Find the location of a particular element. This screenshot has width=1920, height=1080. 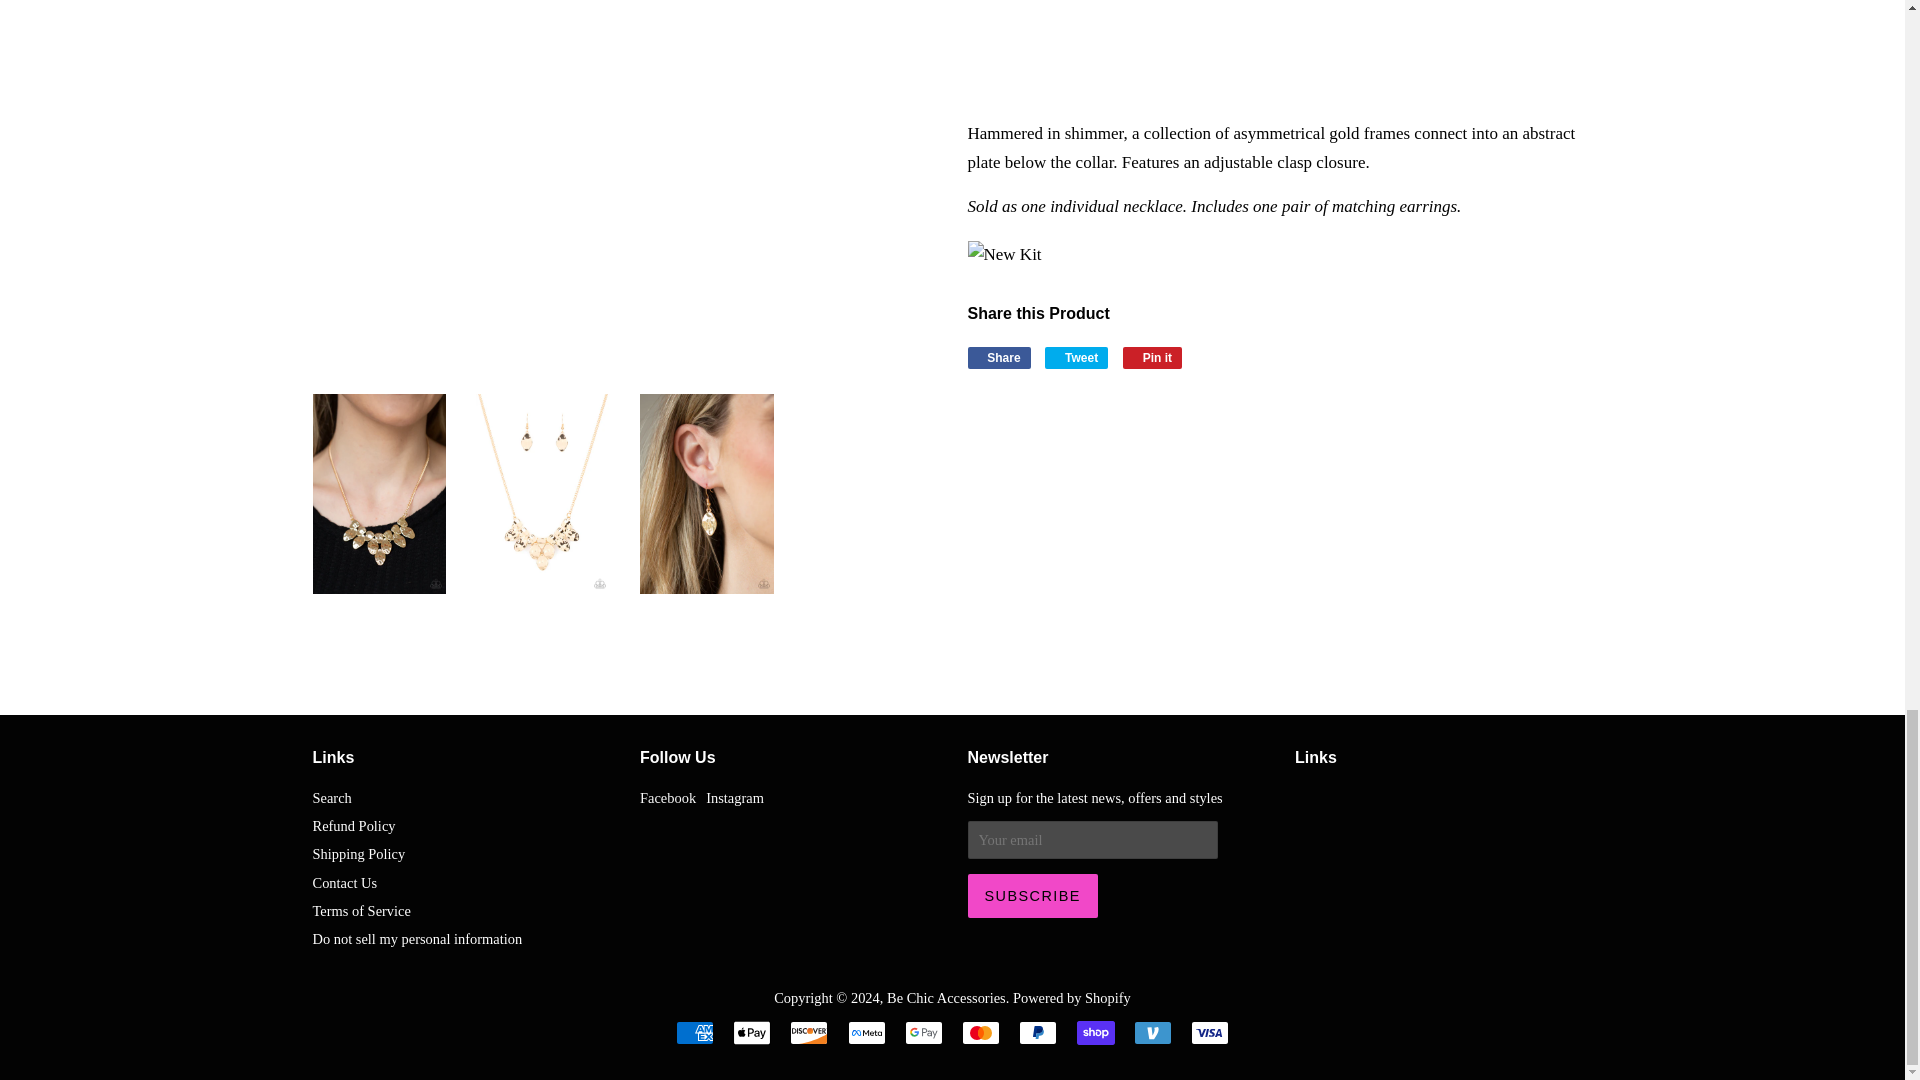

Subscribe is located at coordinates (1032, 896).